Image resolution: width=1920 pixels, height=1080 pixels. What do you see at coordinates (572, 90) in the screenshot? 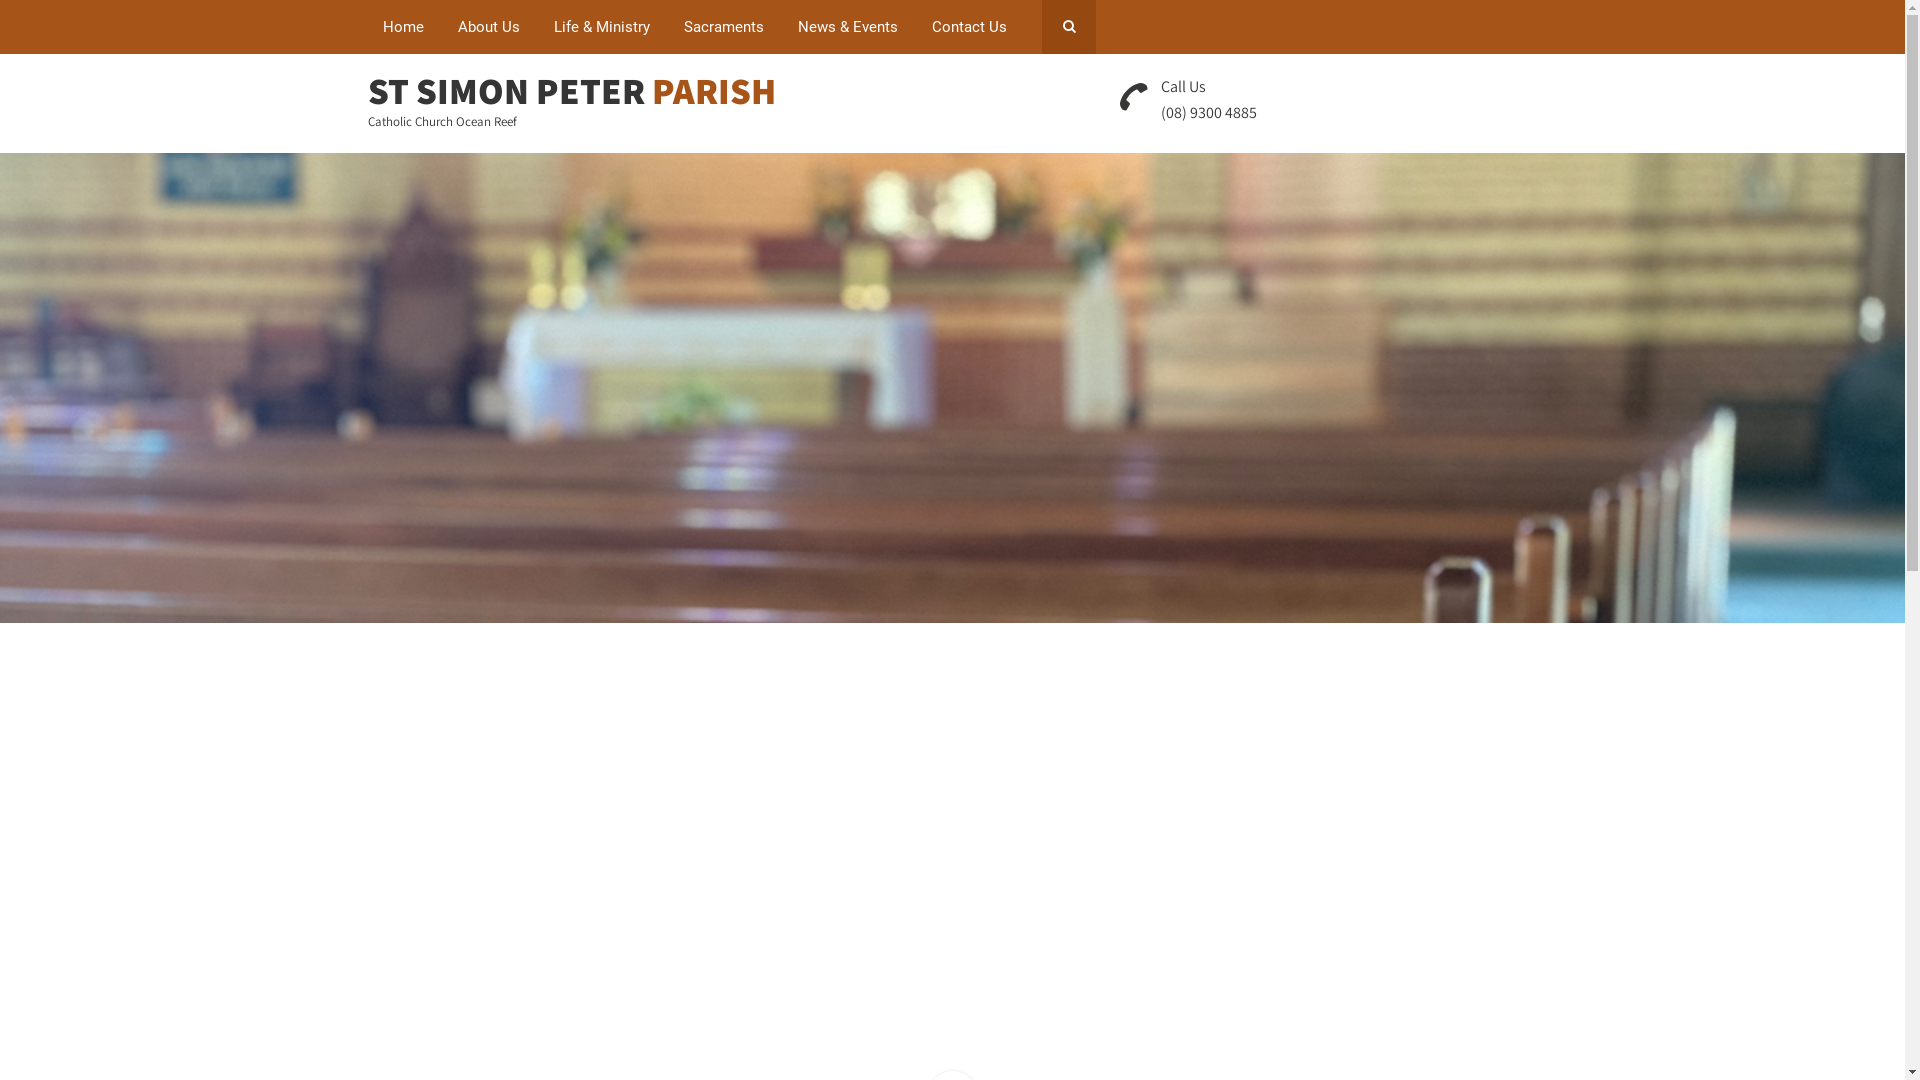
I see `ST SIMON PETER PARISH` at bounding box center [572, 90].